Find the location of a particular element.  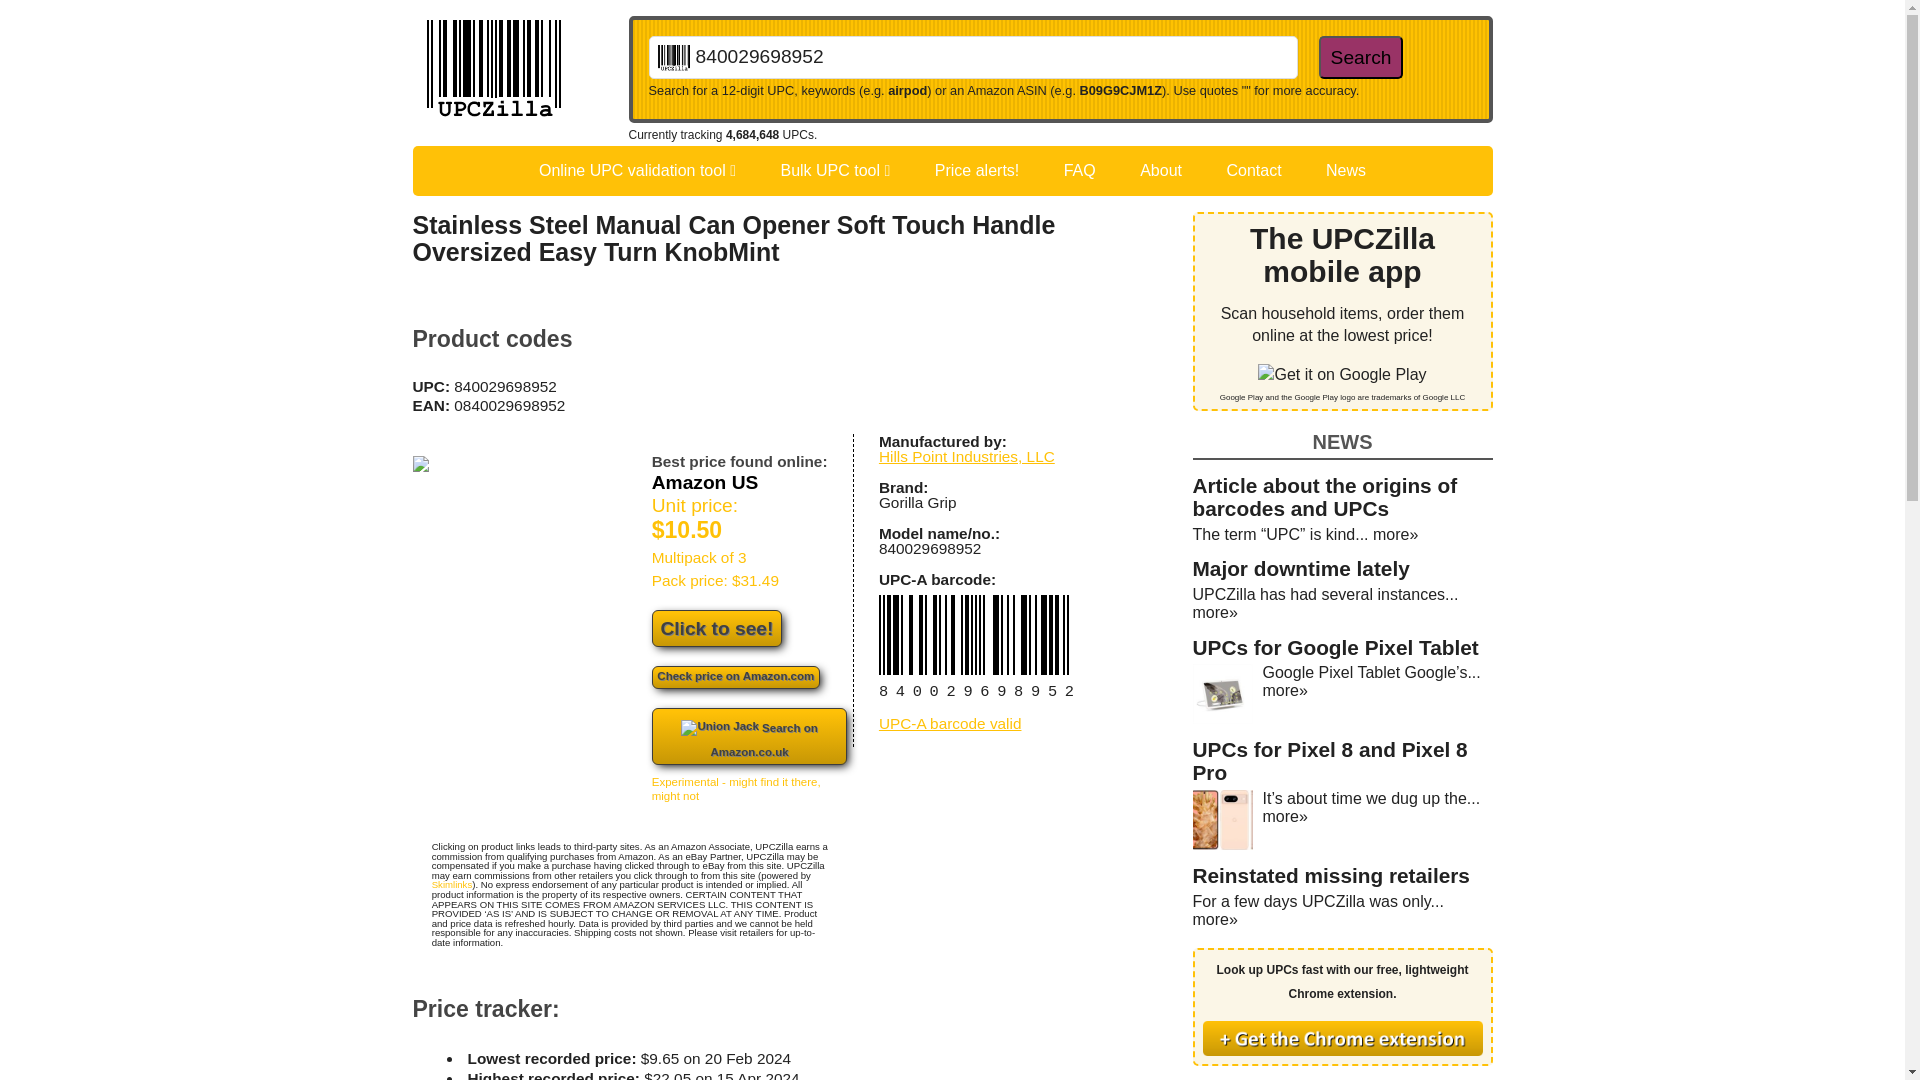

Contact is located at coordinates (1253, 170).